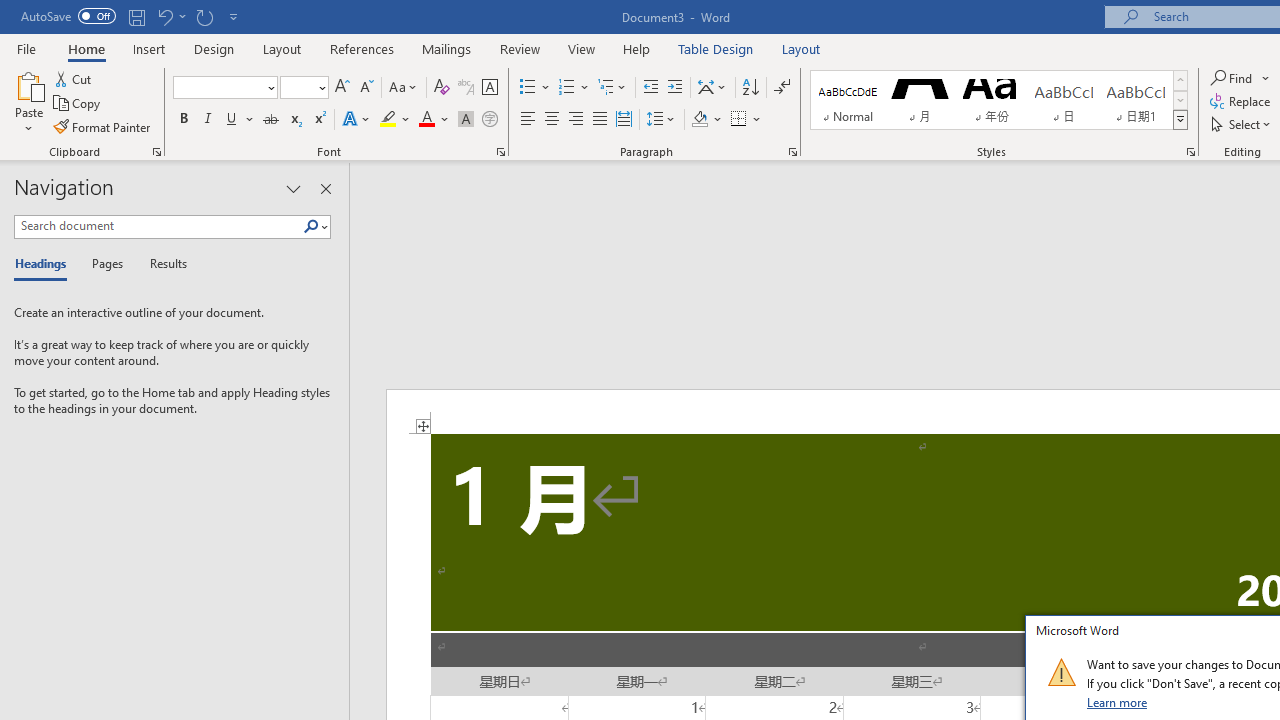  I want to click on Office Clipboard..., so click(156, 152).